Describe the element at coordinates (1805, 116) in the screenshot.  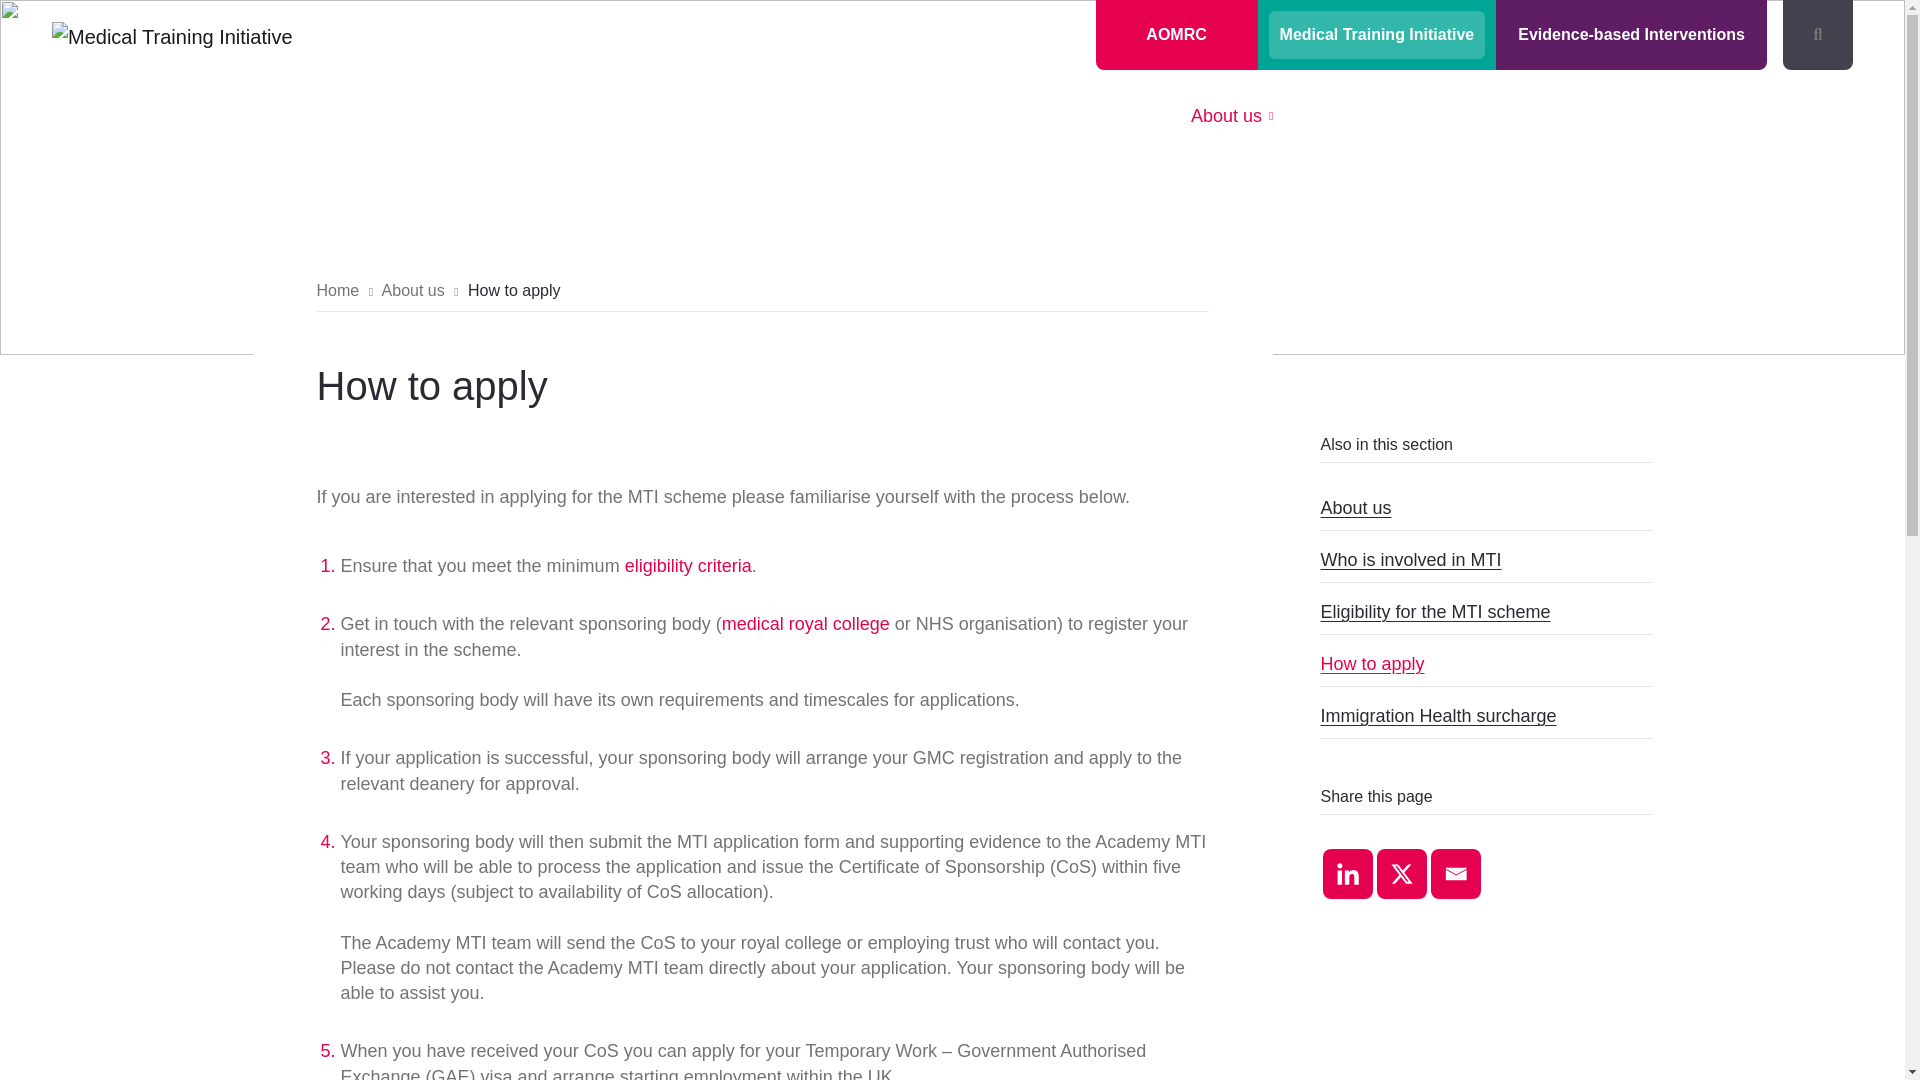
I see `Contact us` at that location.